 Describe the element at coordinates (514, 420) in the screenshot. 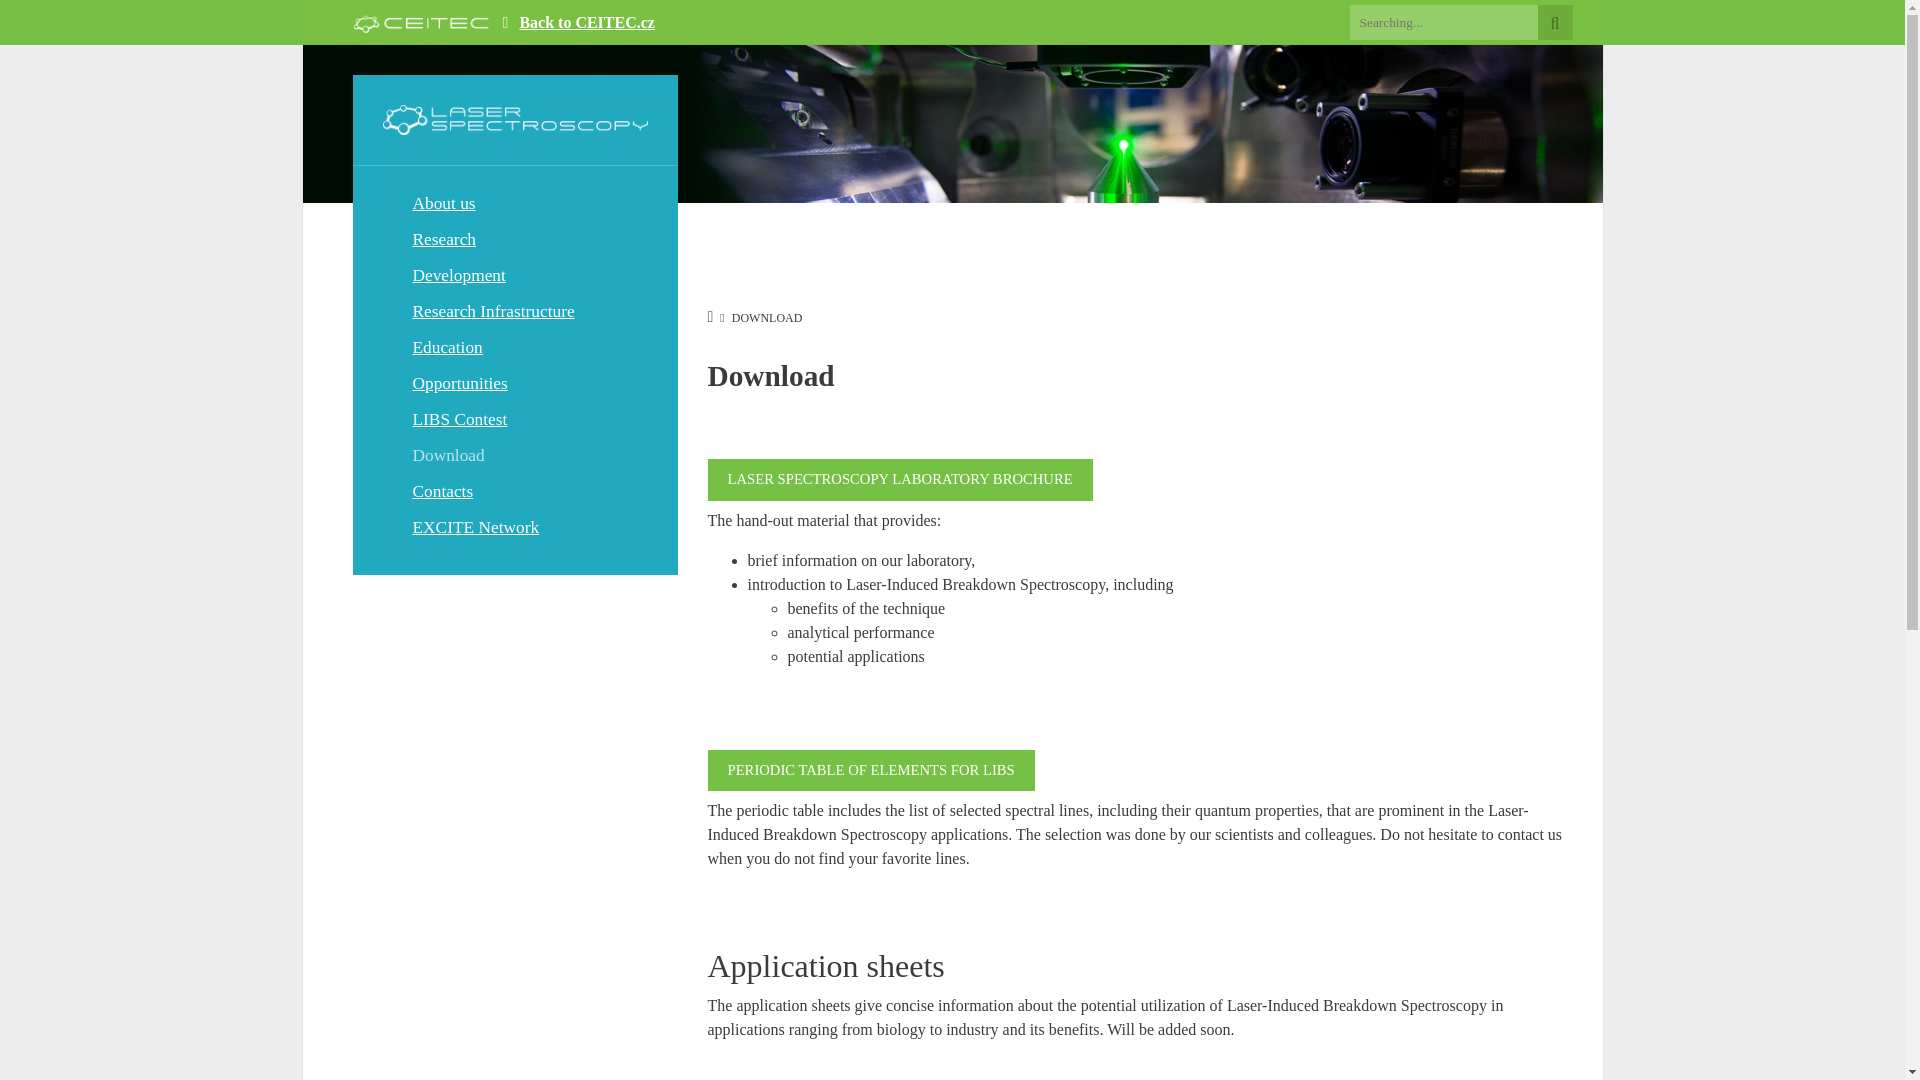

I see `LIBS Contest` at that location.